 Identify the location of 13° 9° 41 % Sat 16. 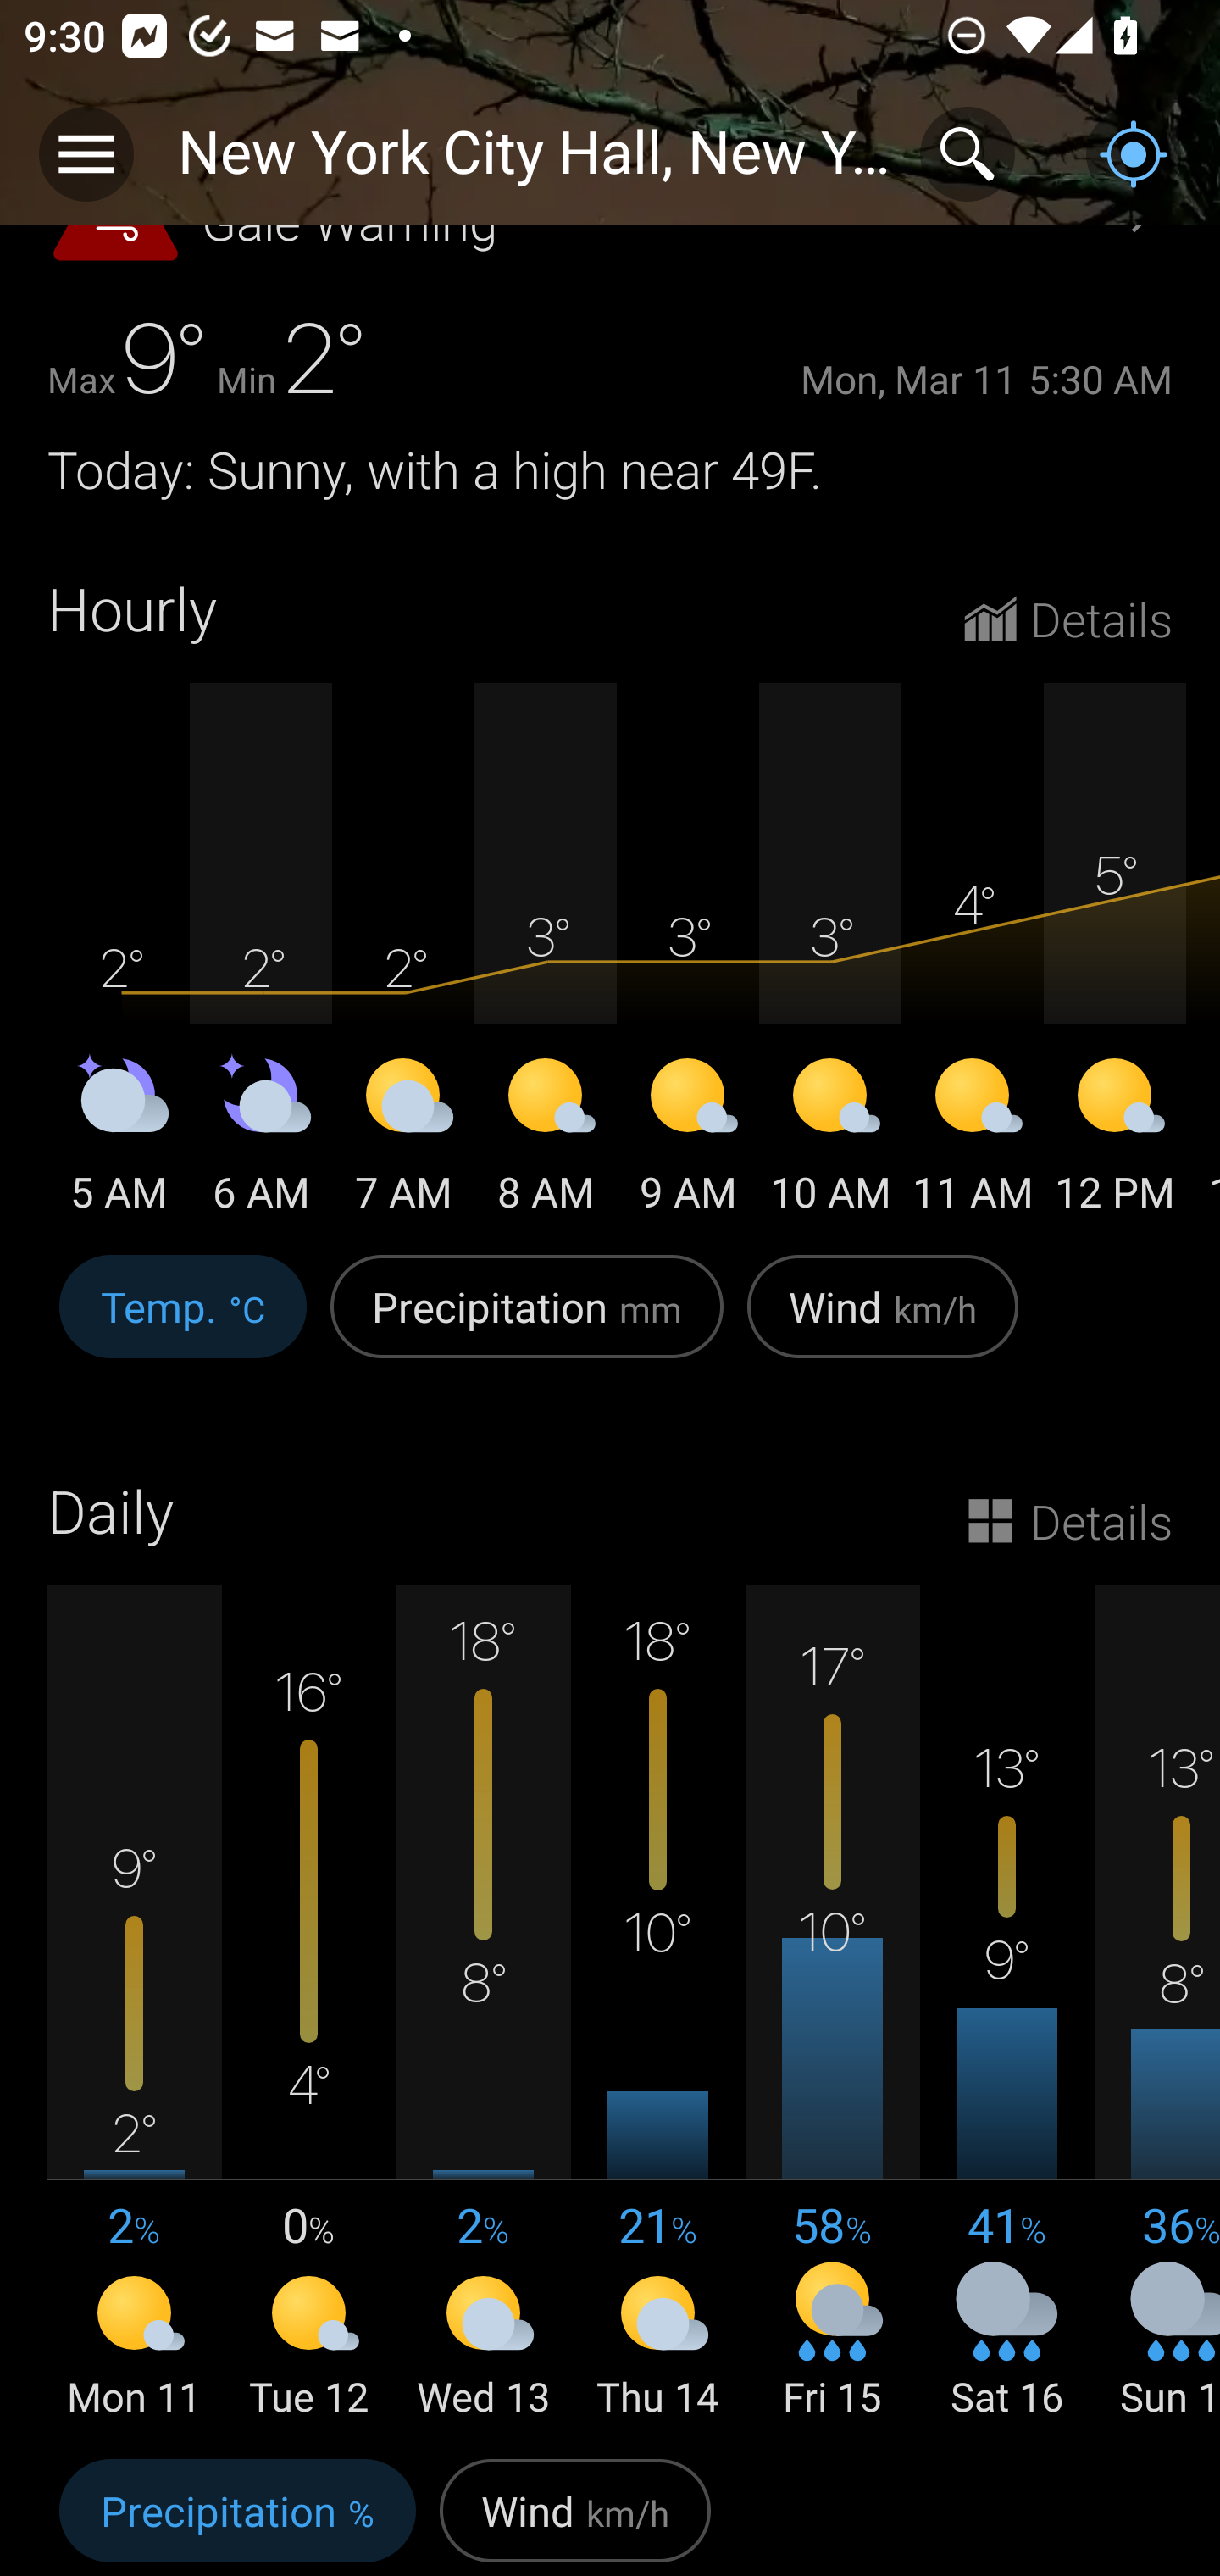
(1006, 2003).